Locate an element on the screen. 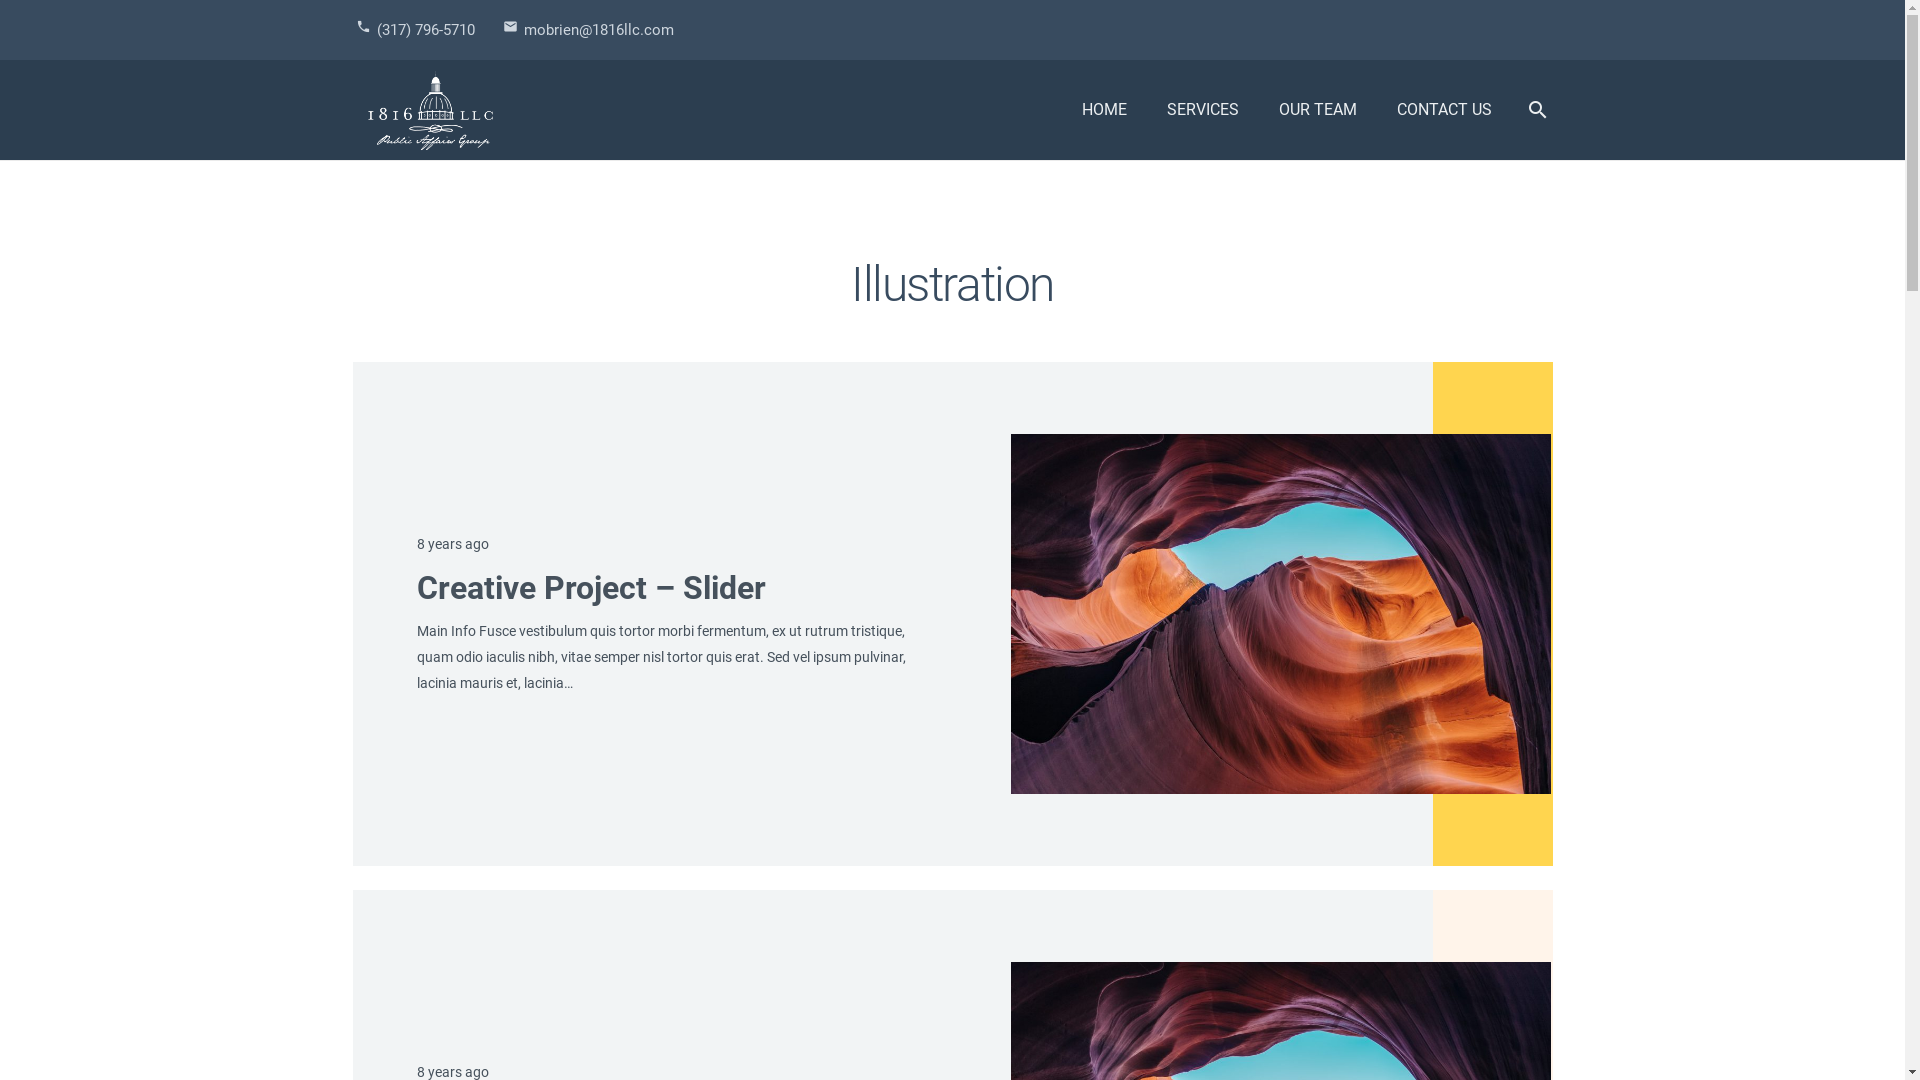 The image size is (1920, 1080). OUR TEAM is located at coordinates (1318, 110).